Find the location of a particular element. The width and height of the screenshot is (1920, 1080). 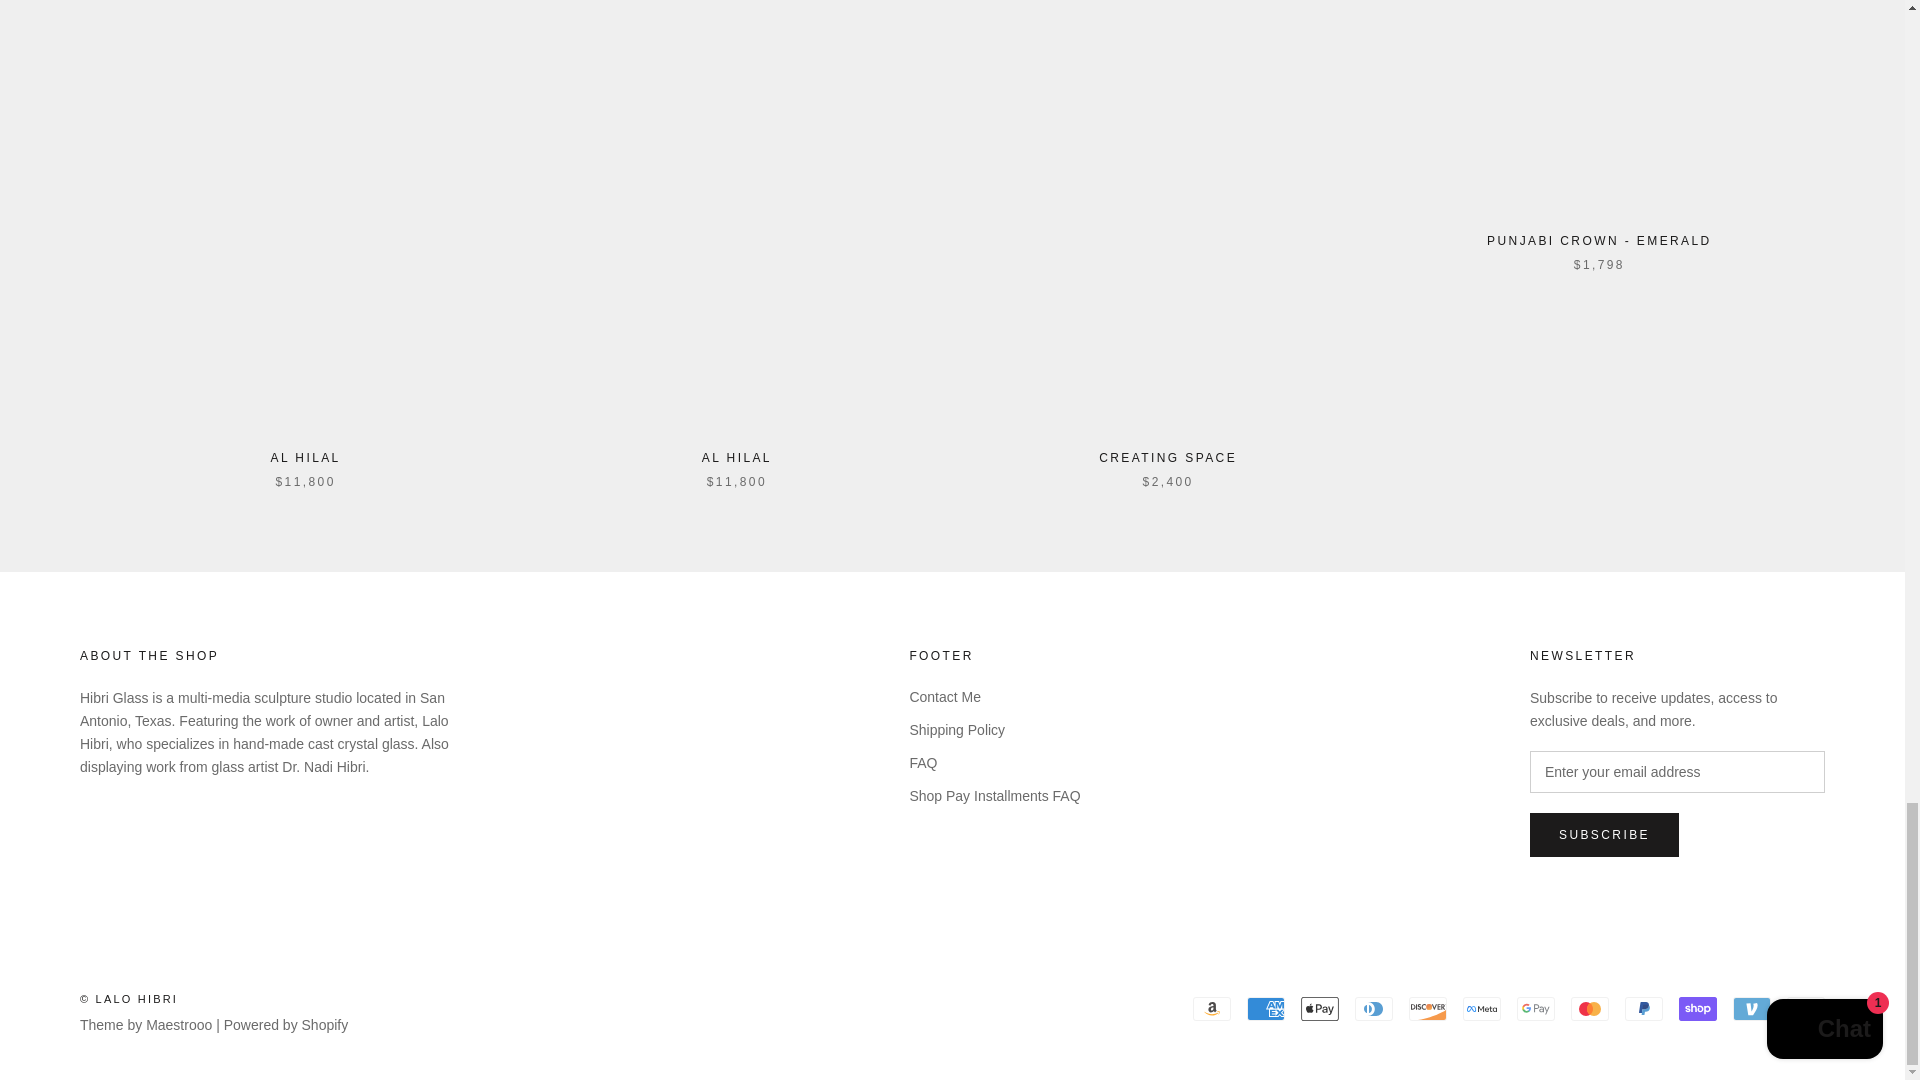

PayPal is located at coordinates (1643, 1008).